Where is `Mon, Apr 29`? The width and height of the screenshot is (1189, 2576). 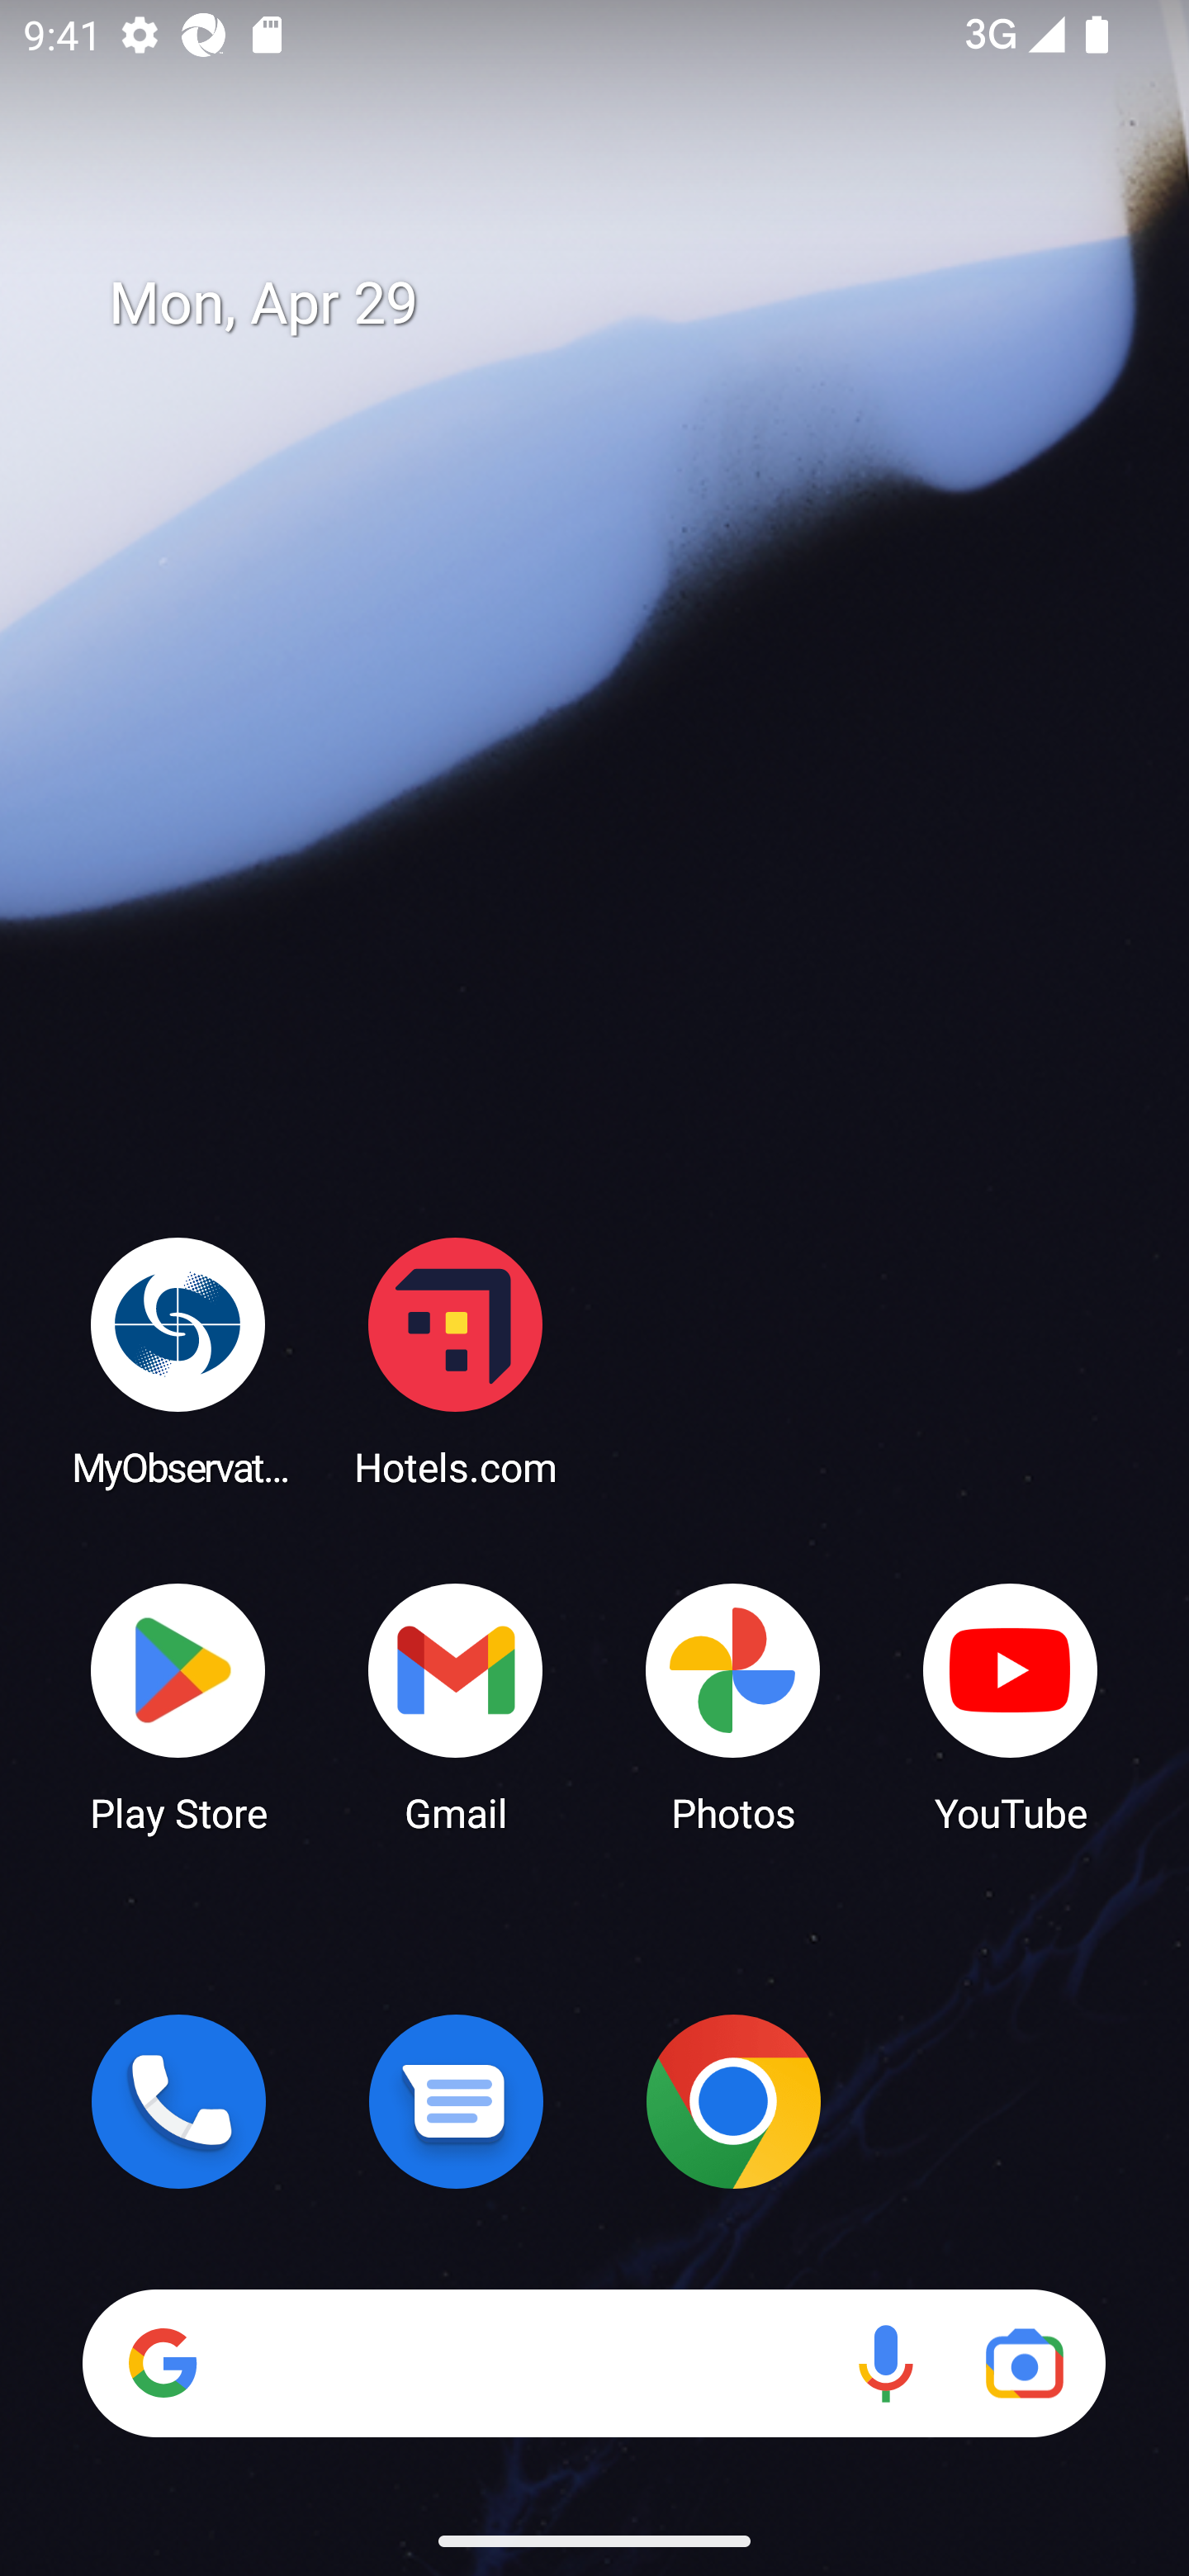
Mon, Apr 29 is located at coordinates (618, 304).